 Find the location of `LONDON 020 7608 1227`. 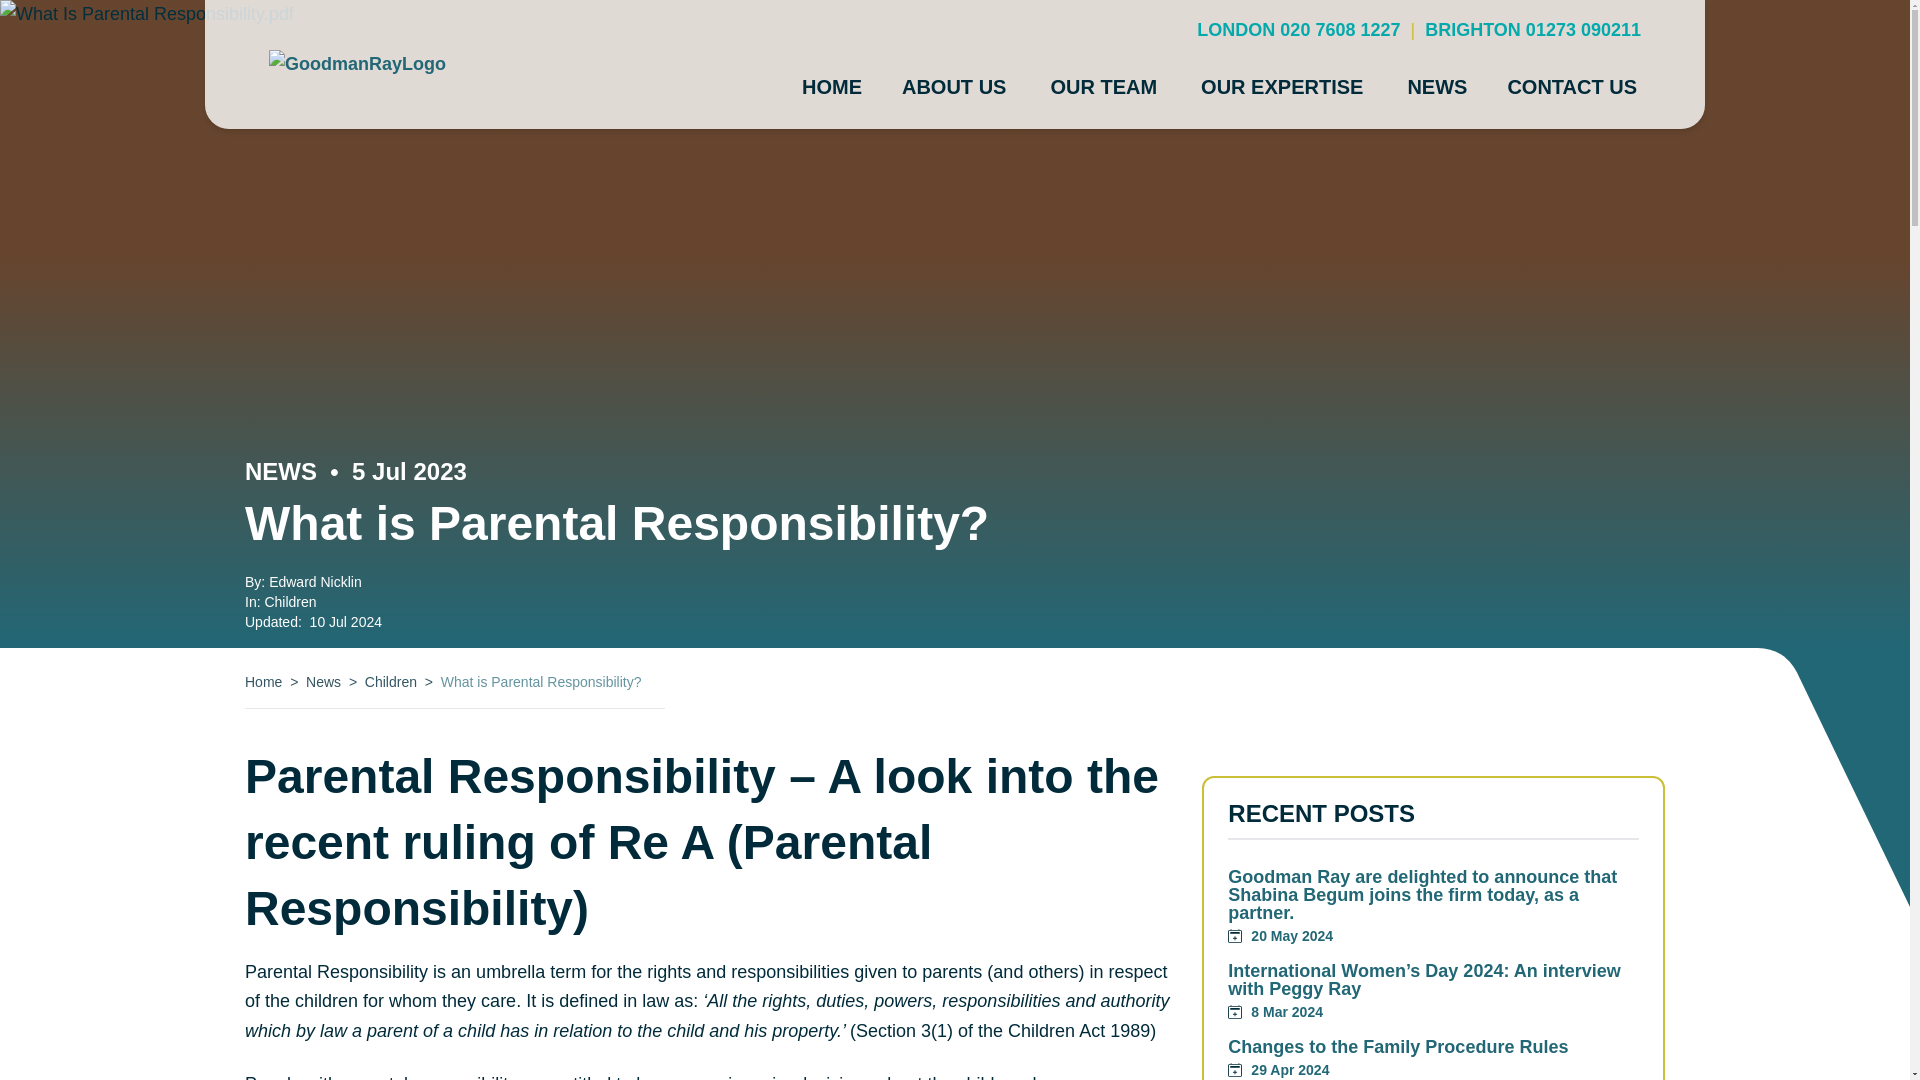

LONDON 020 7608 1227 is located at coordinates (1298, 30).